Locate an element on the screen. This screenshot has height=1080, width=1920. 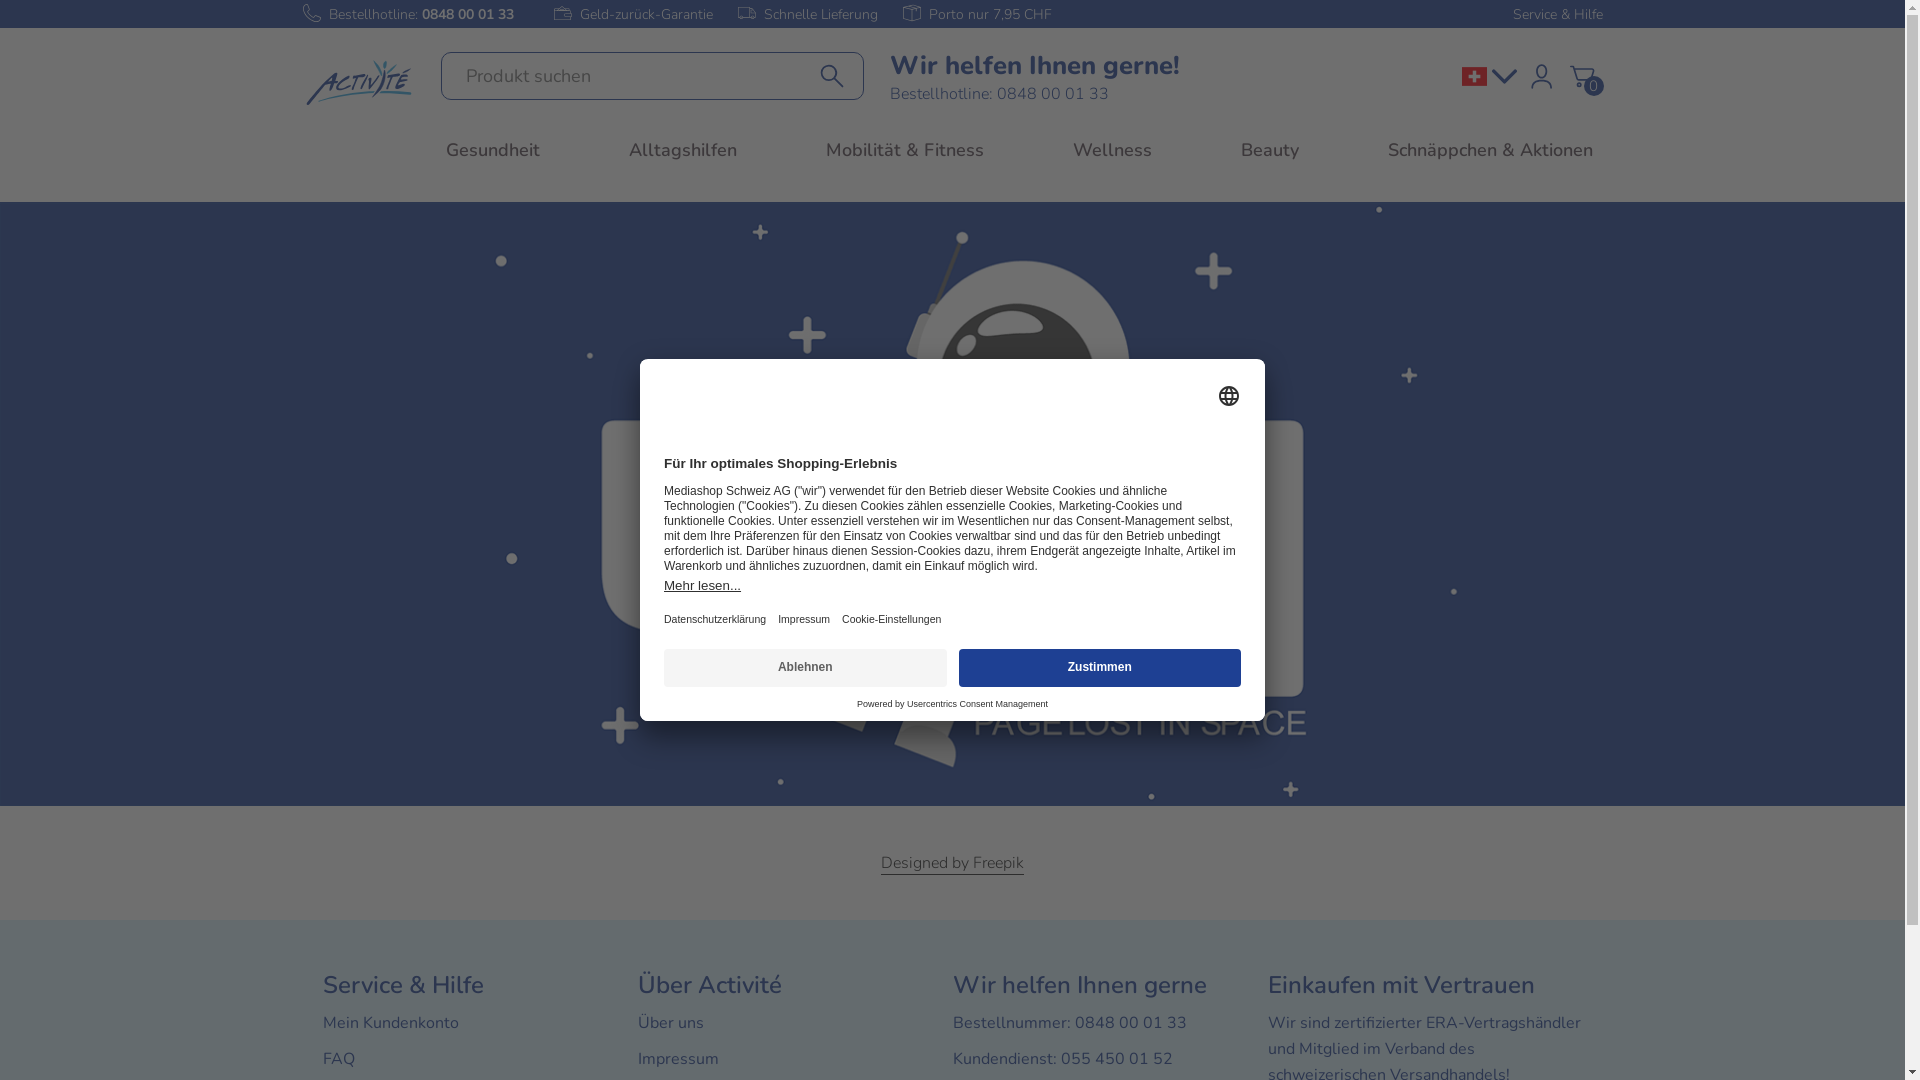
0848 00 01 33 is located at coordinates (466, 14).